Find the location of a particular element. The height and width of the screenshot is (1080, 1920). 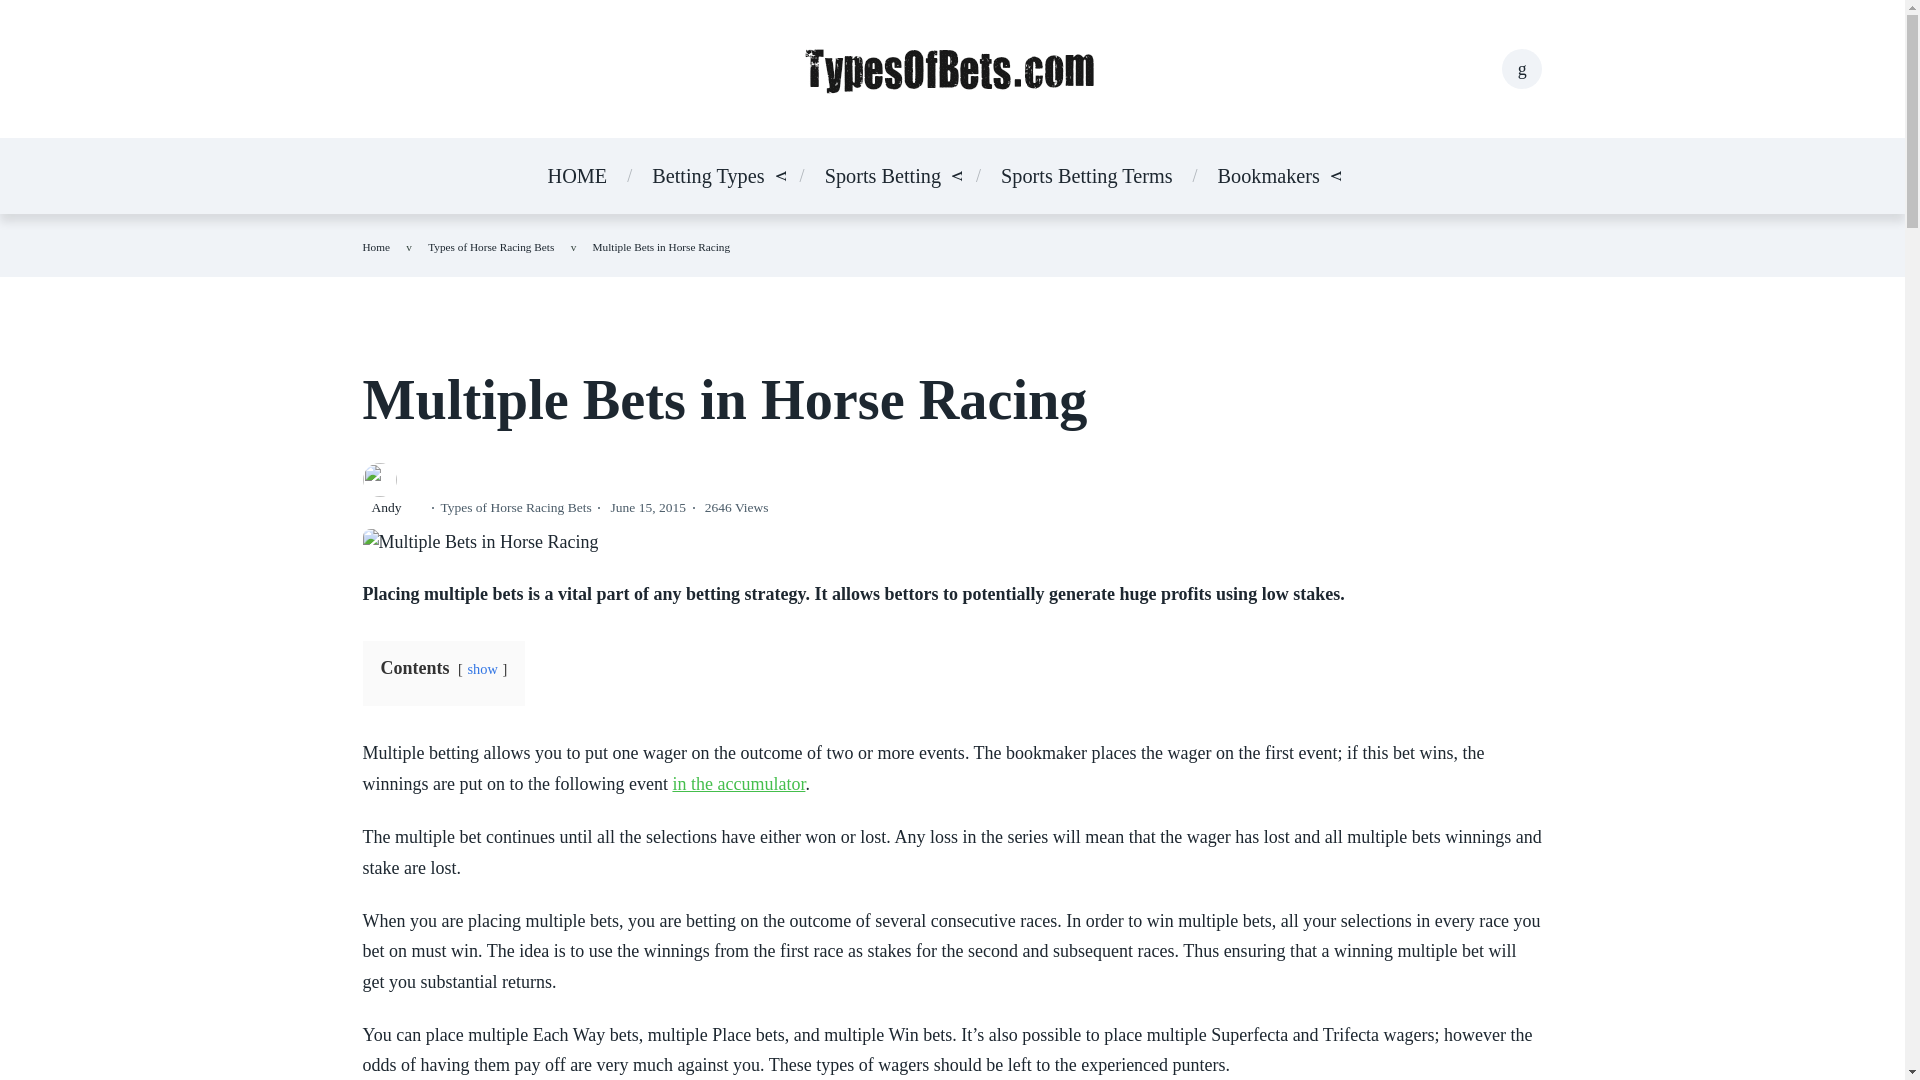

HOME is located at coordinates (578, 174).